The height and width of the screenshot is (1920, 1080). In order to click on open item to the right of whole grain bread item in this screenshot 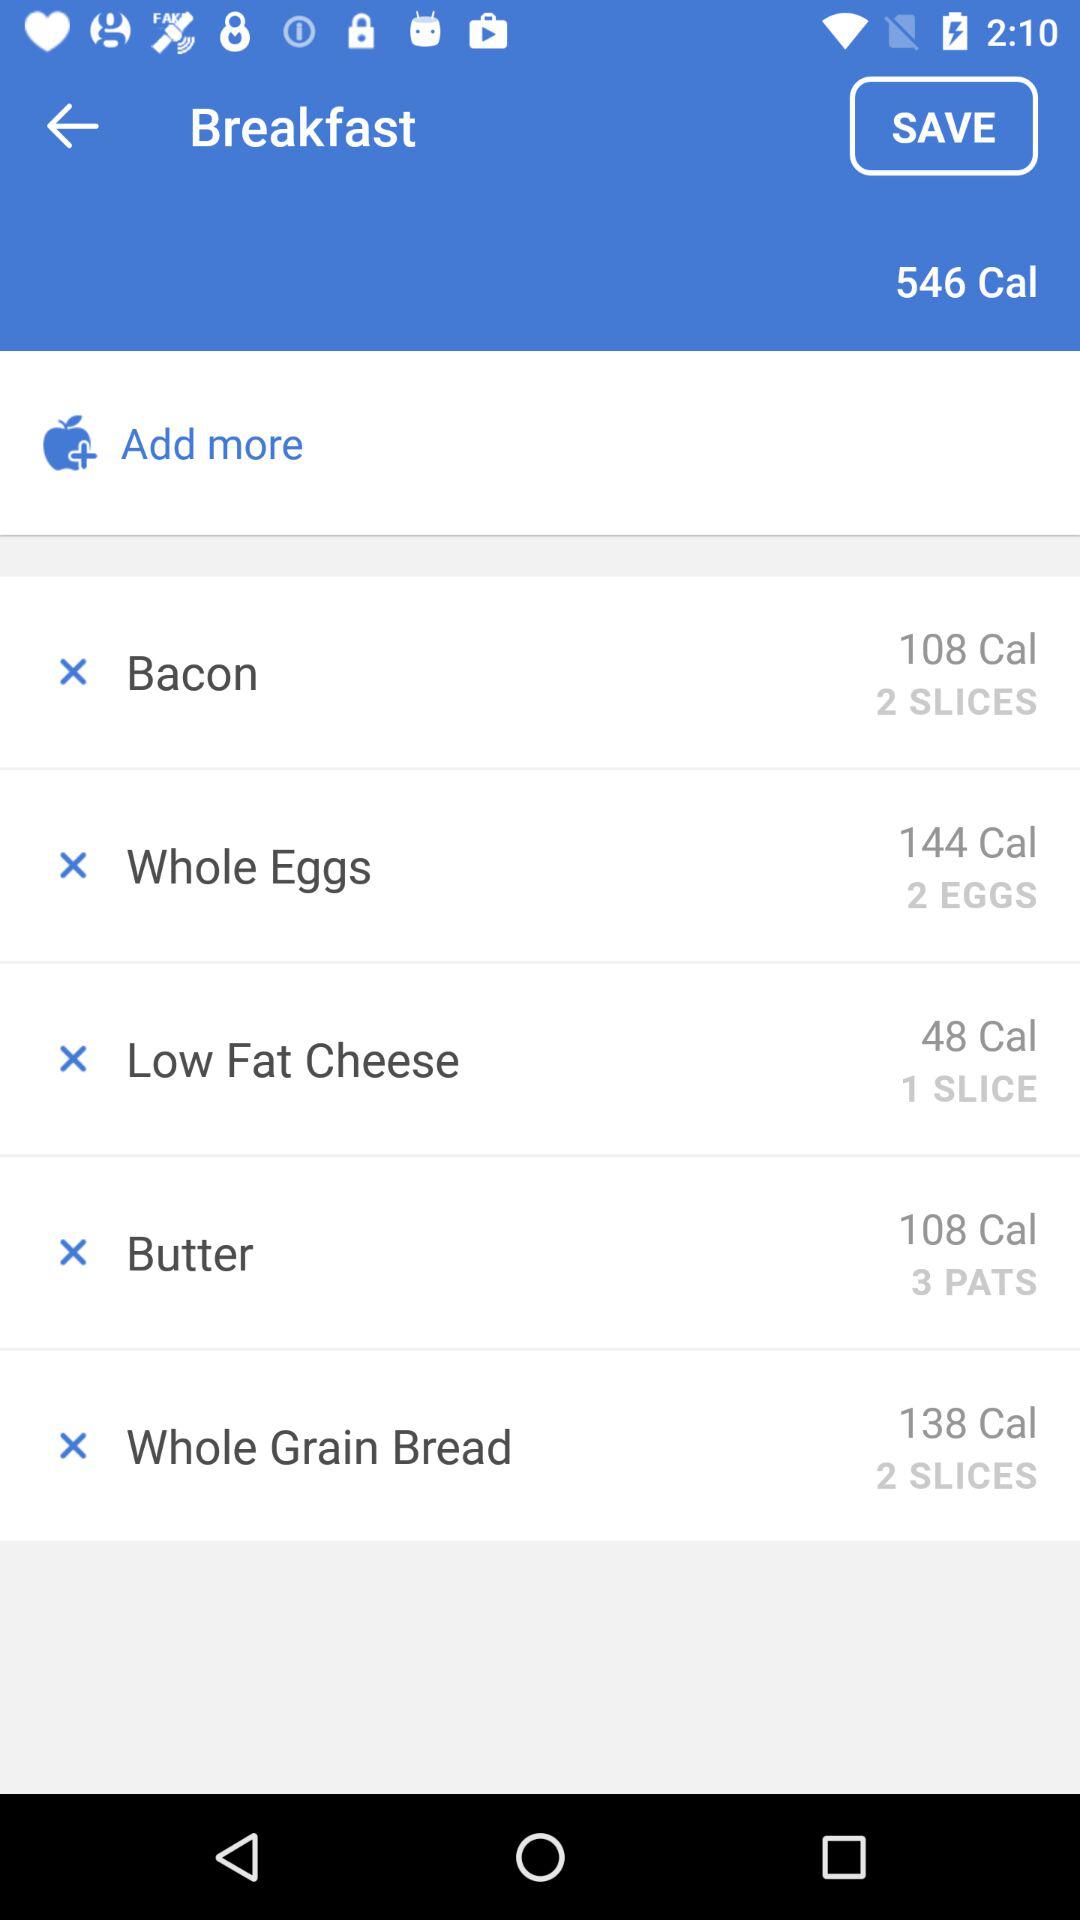, I will do `click(968, 1420)`.